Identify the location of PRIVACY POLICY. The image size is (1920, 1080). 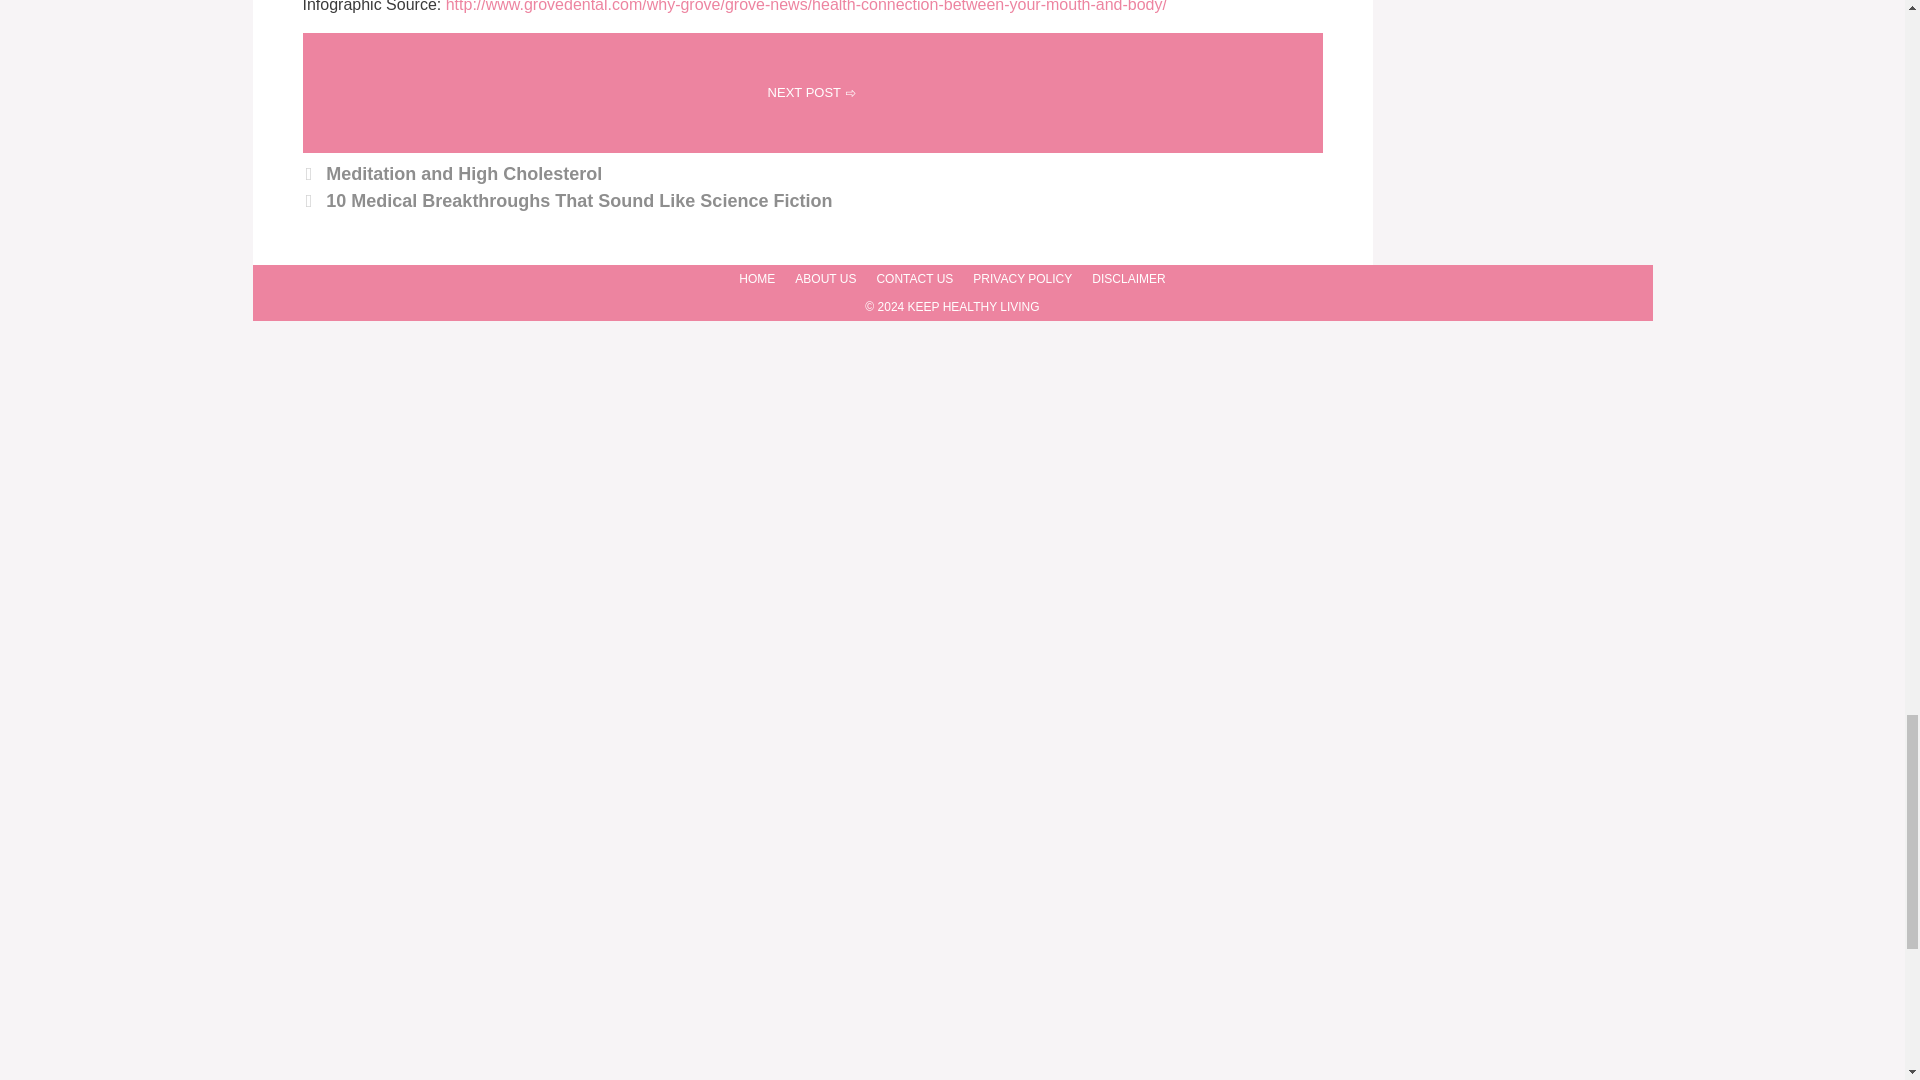
(1022, 279).